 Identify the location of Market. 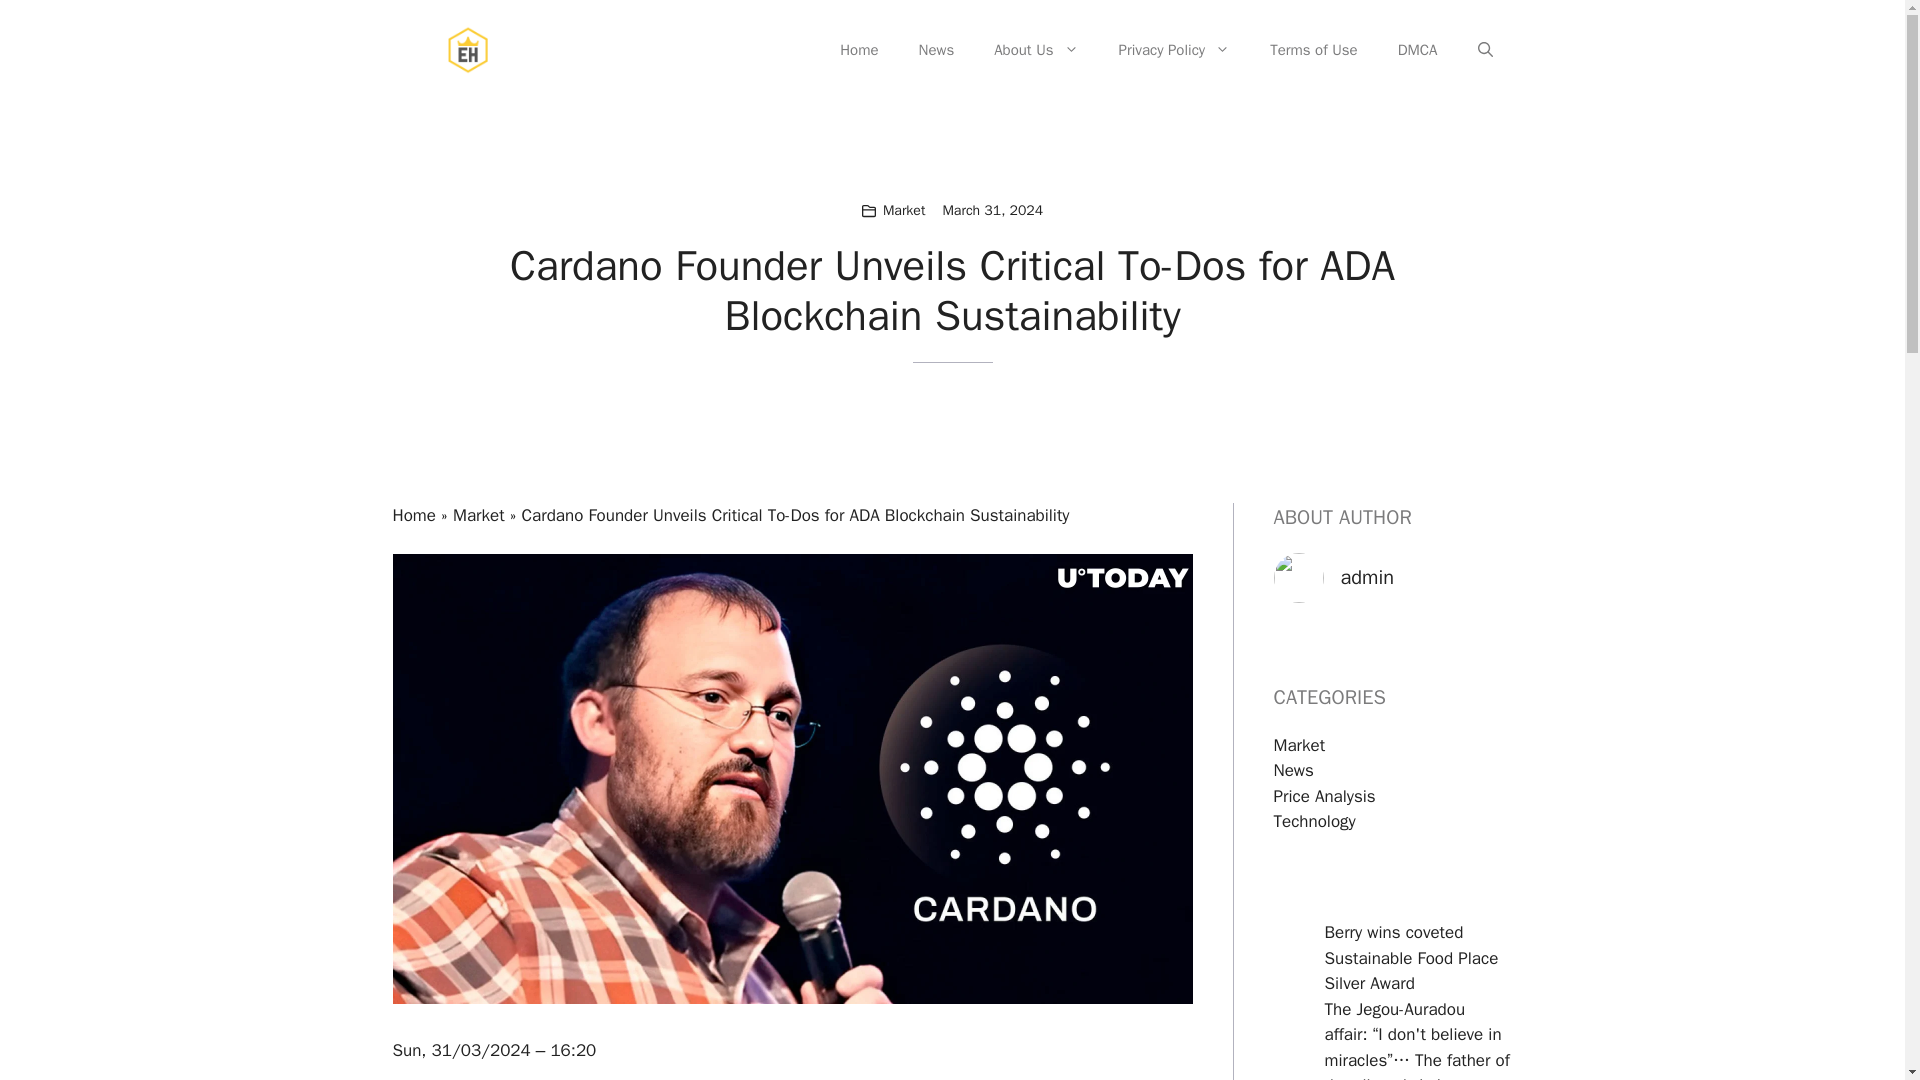
(1300, 746).